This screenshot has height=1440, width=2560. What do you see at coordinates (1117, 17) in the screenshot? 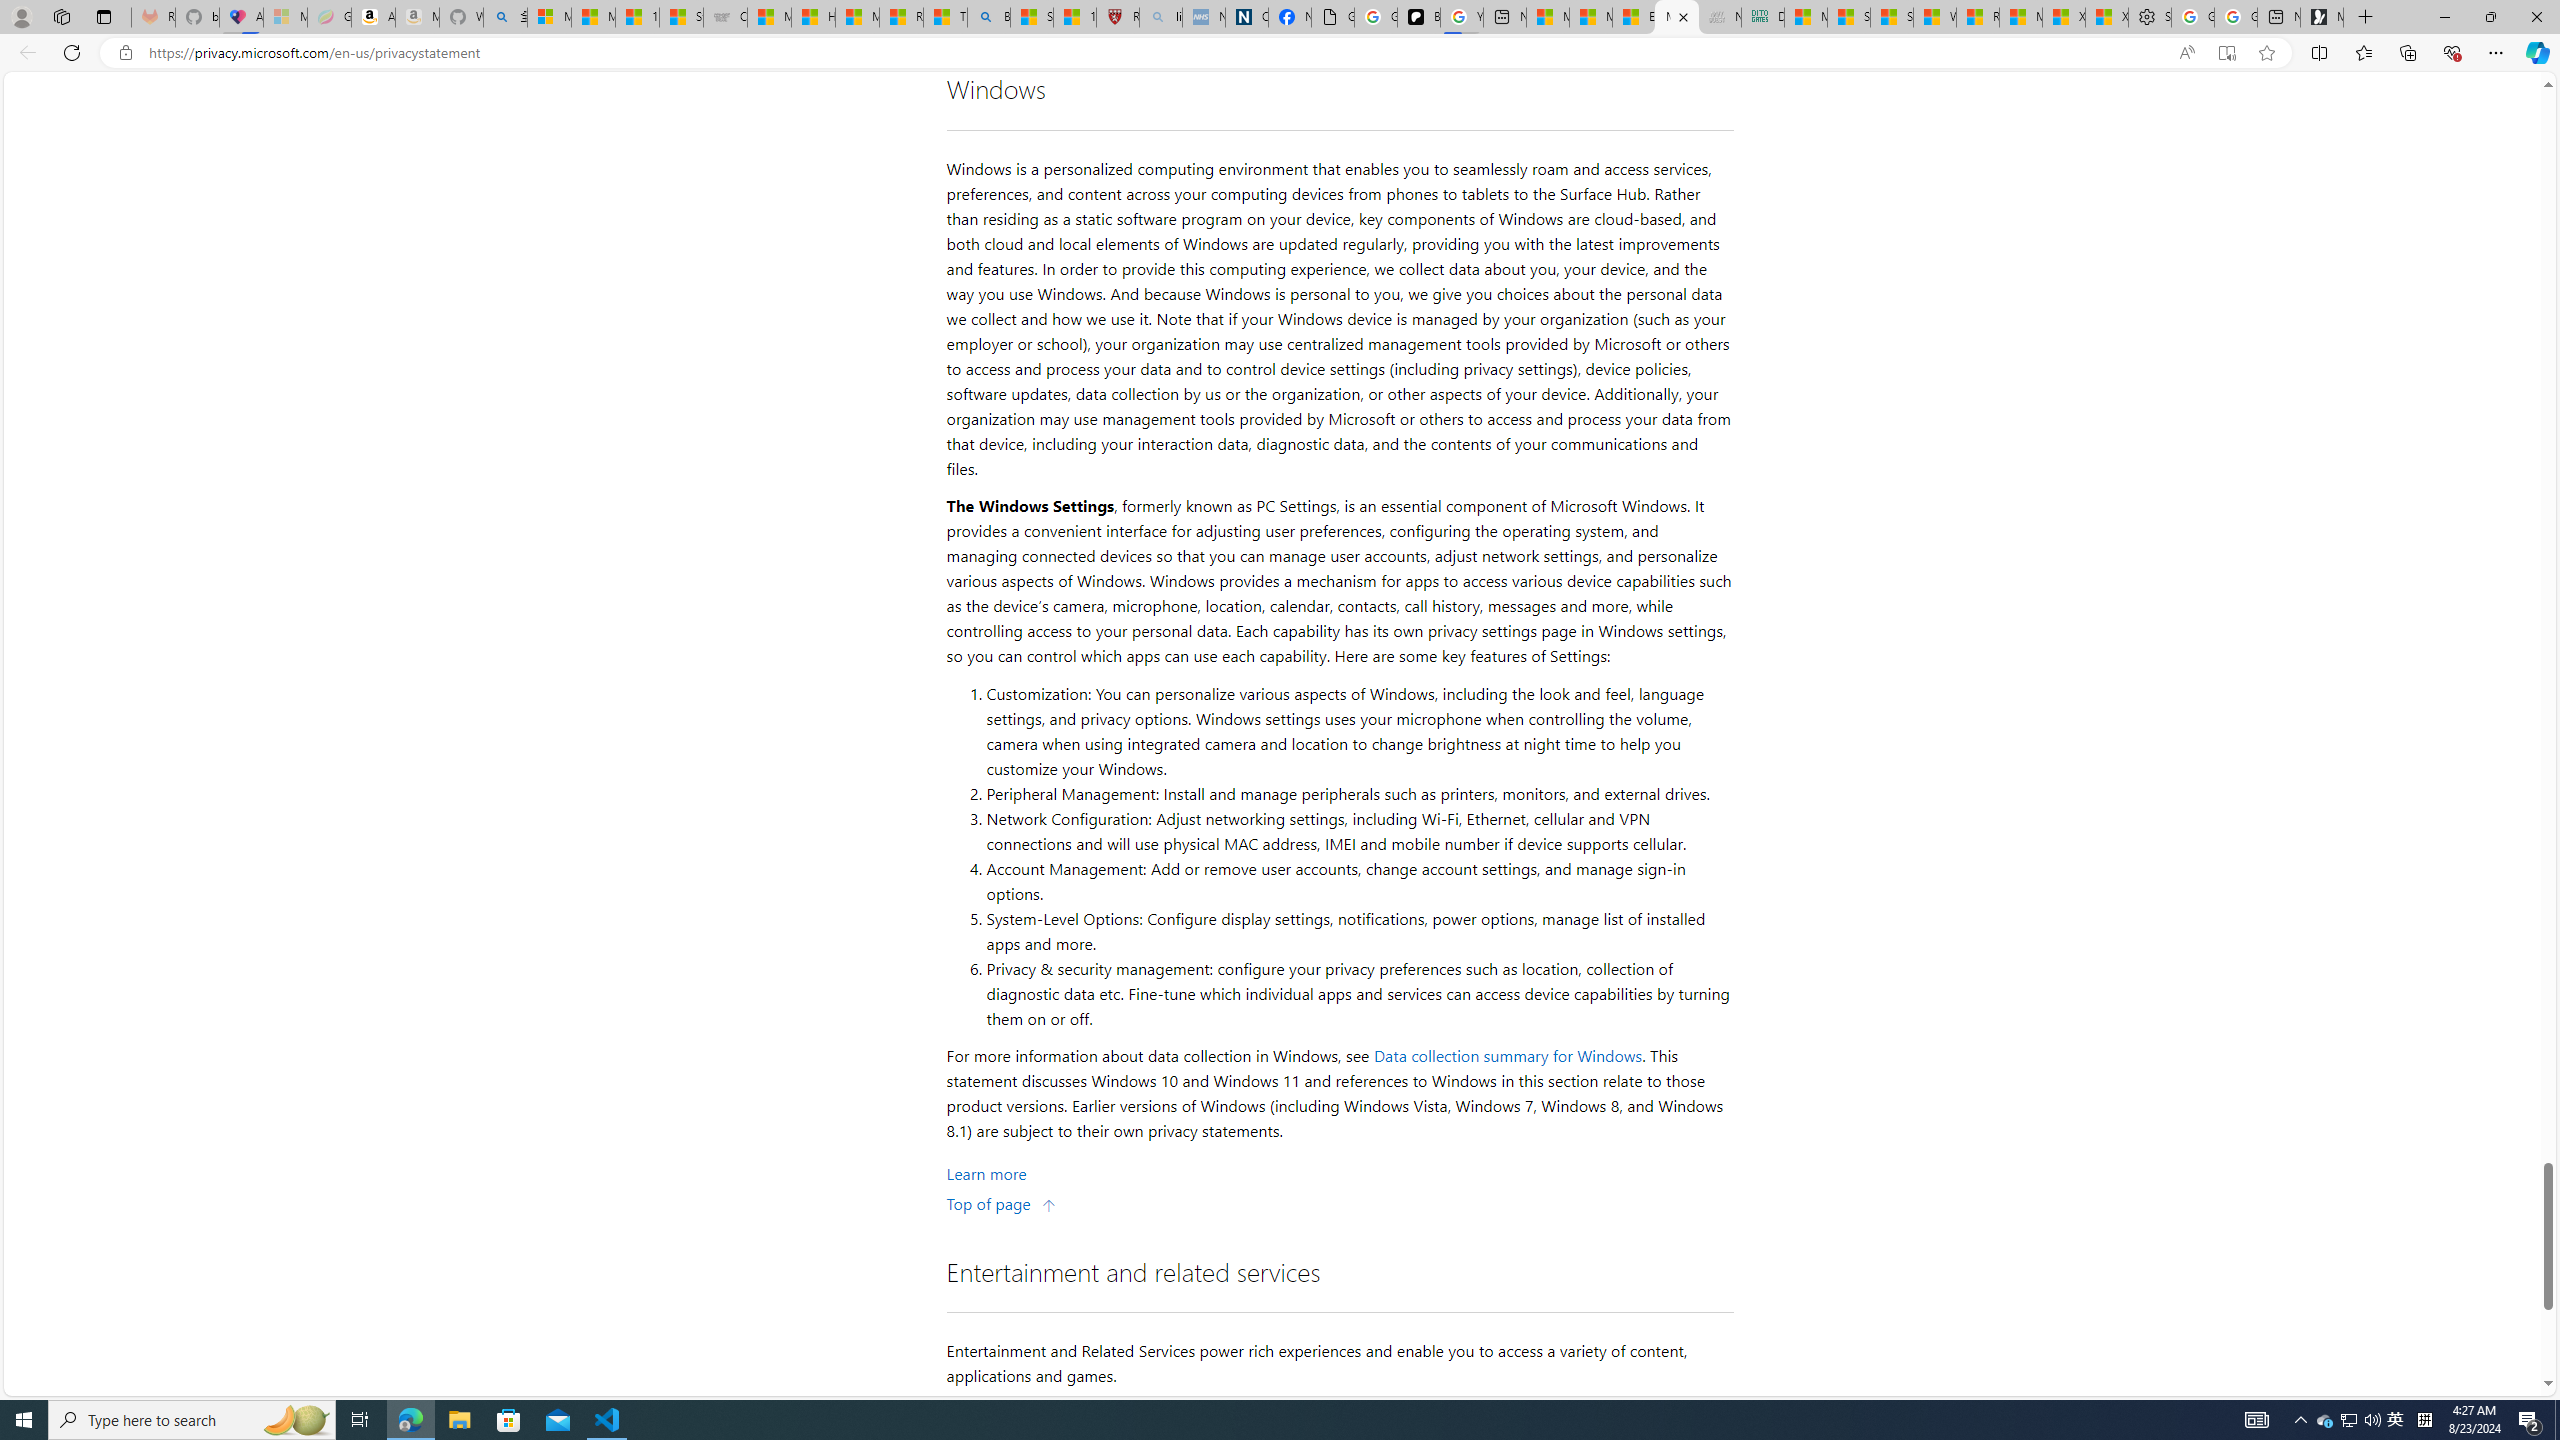
I see `Robert H. Shmerling, MD - Harvard Health` at bounding box center [1117, 17].